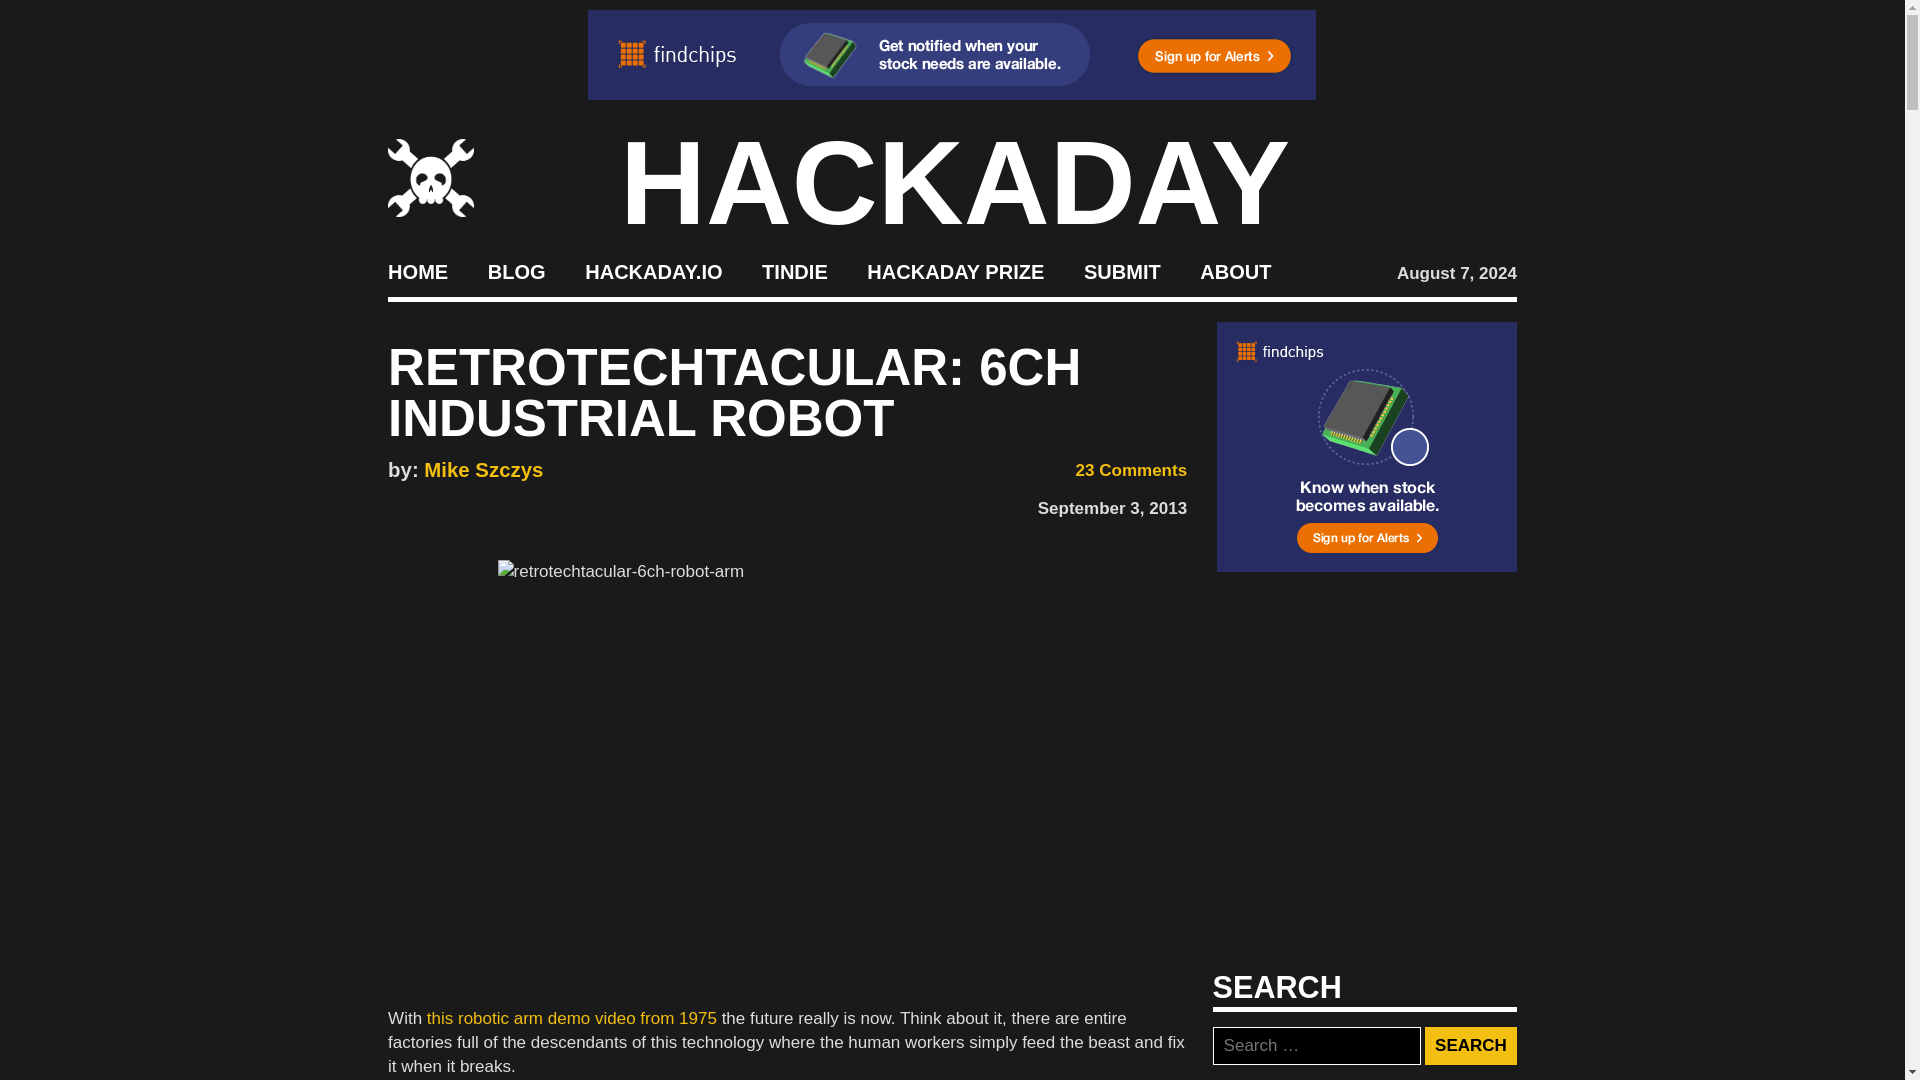 The height and width of the screenshot is (1080, 1920). What do you see at coordinates (397, 503) in the screenshot?
I see `Share on Facebook` at bounding box center [397, 503].